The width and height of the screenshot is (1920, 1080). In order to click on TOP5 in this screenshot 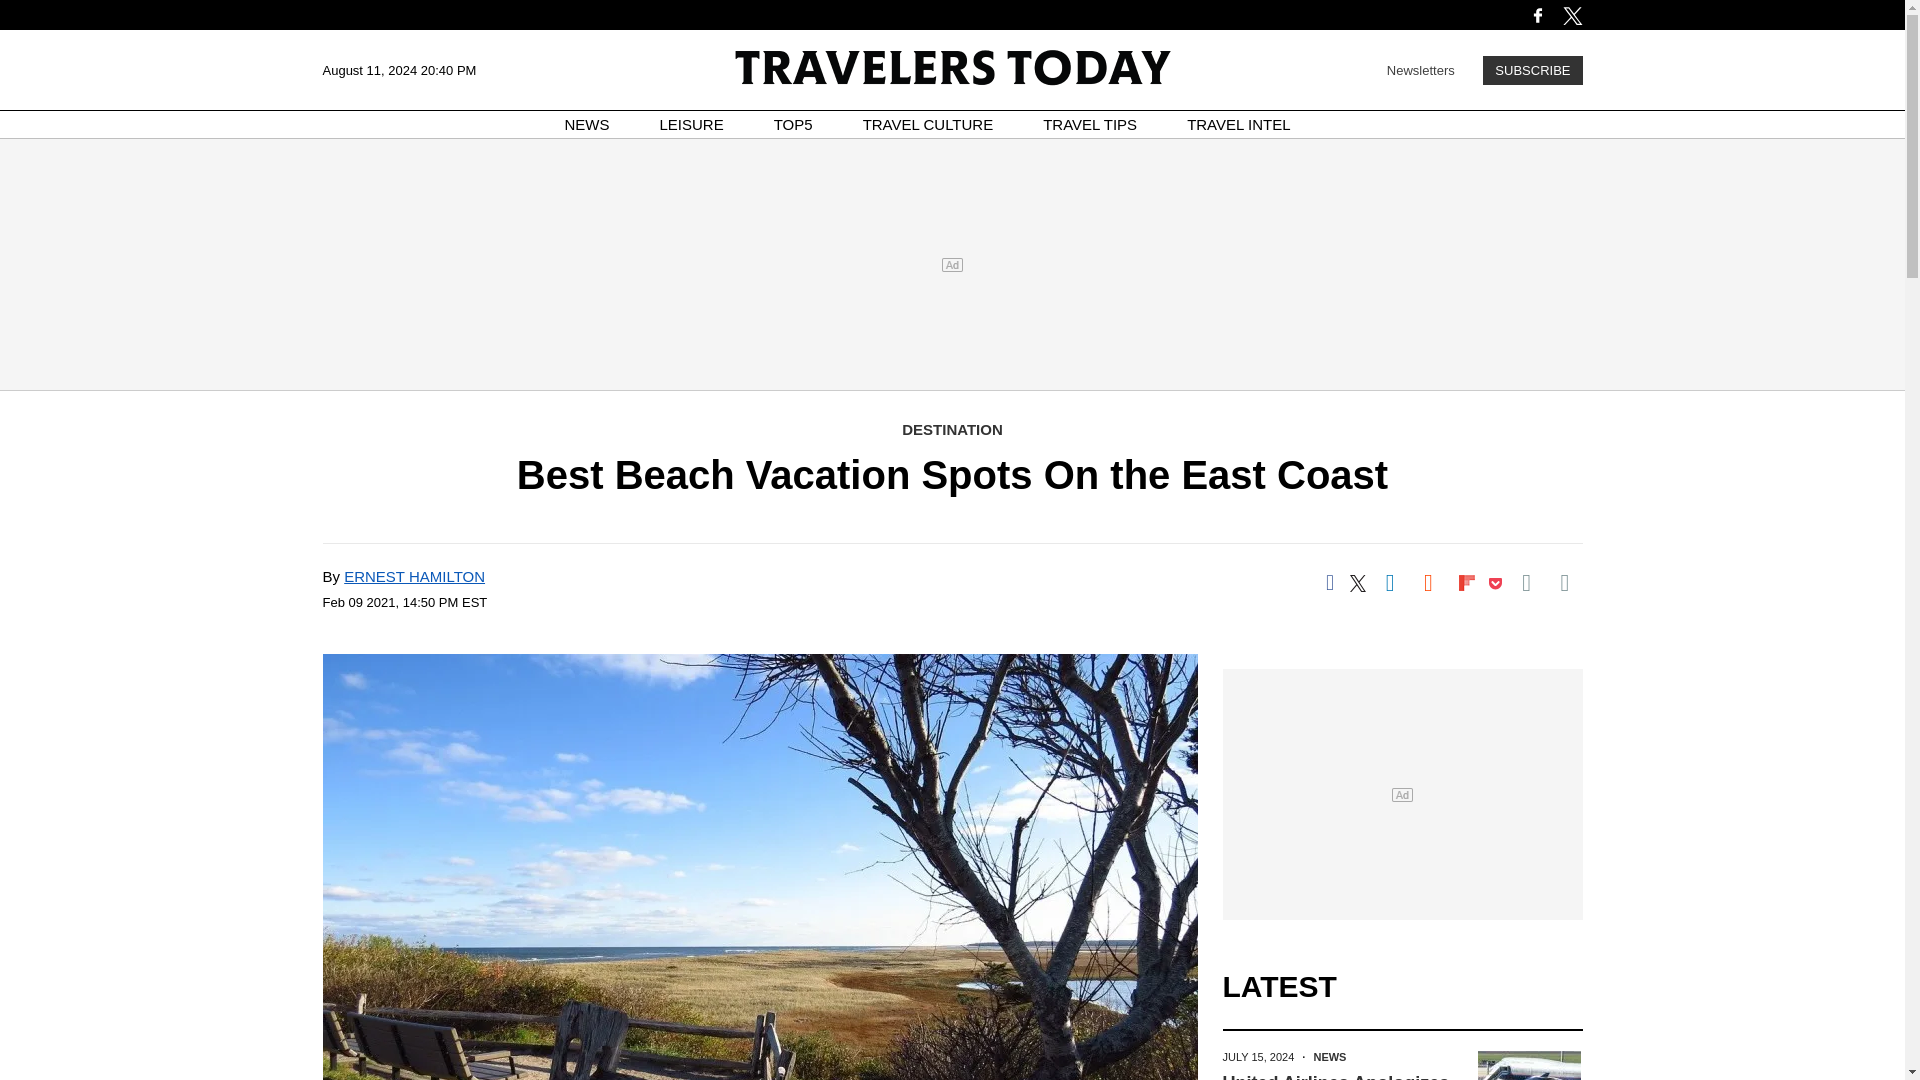, I will do `click(792, 124)`.